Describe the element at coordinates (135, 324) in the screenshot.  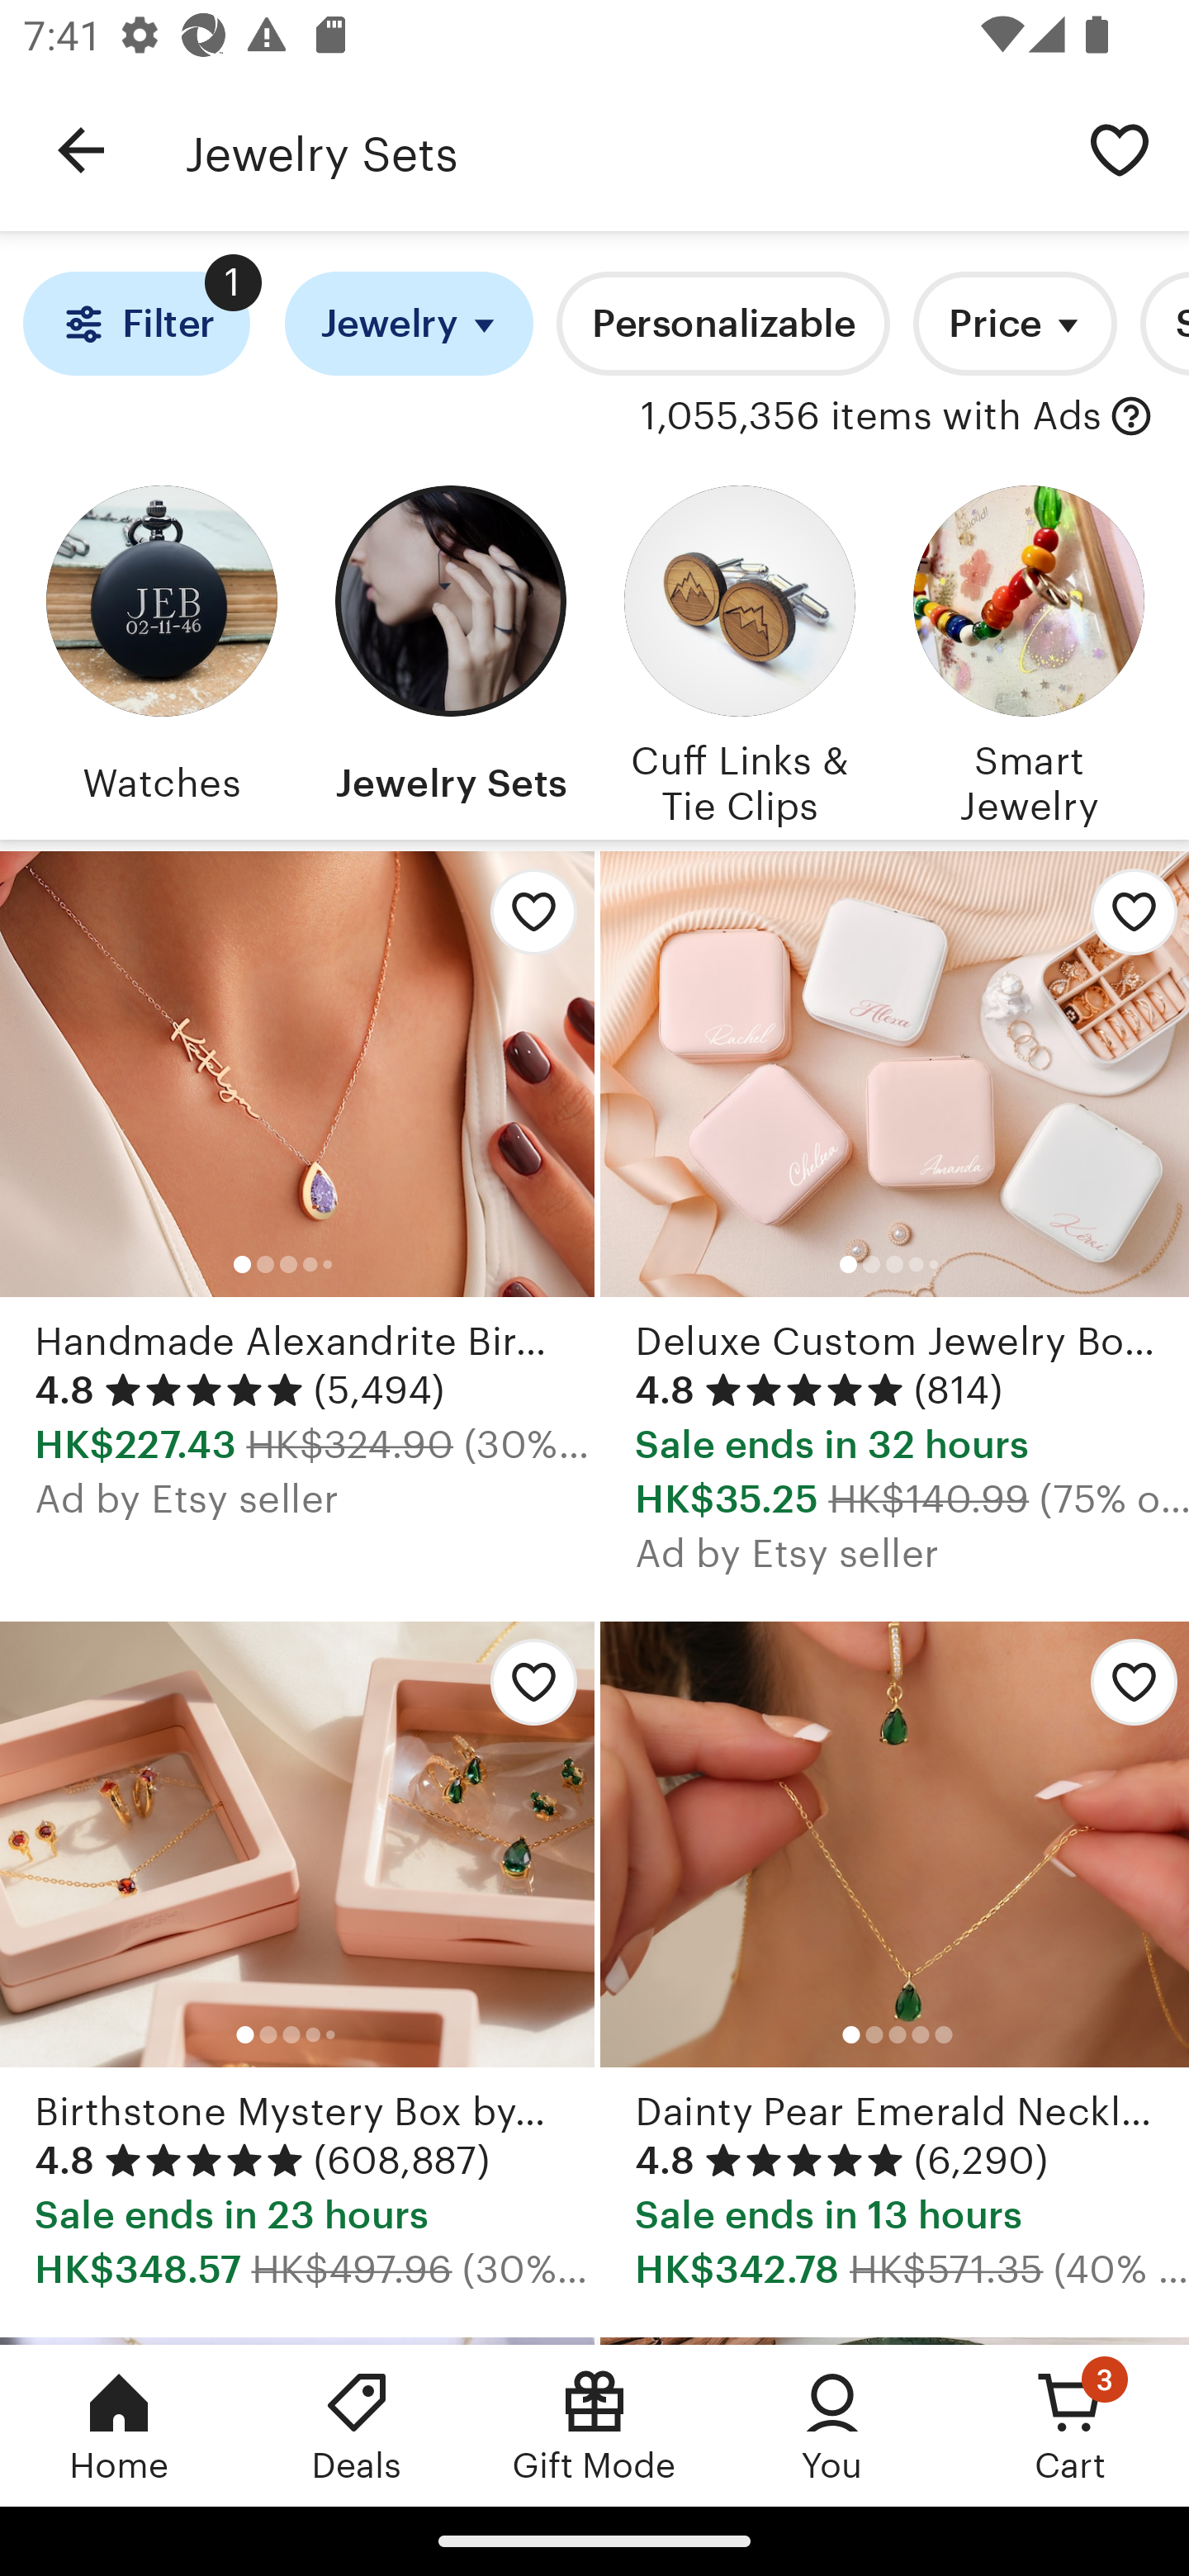
I see `Filter` at that location.